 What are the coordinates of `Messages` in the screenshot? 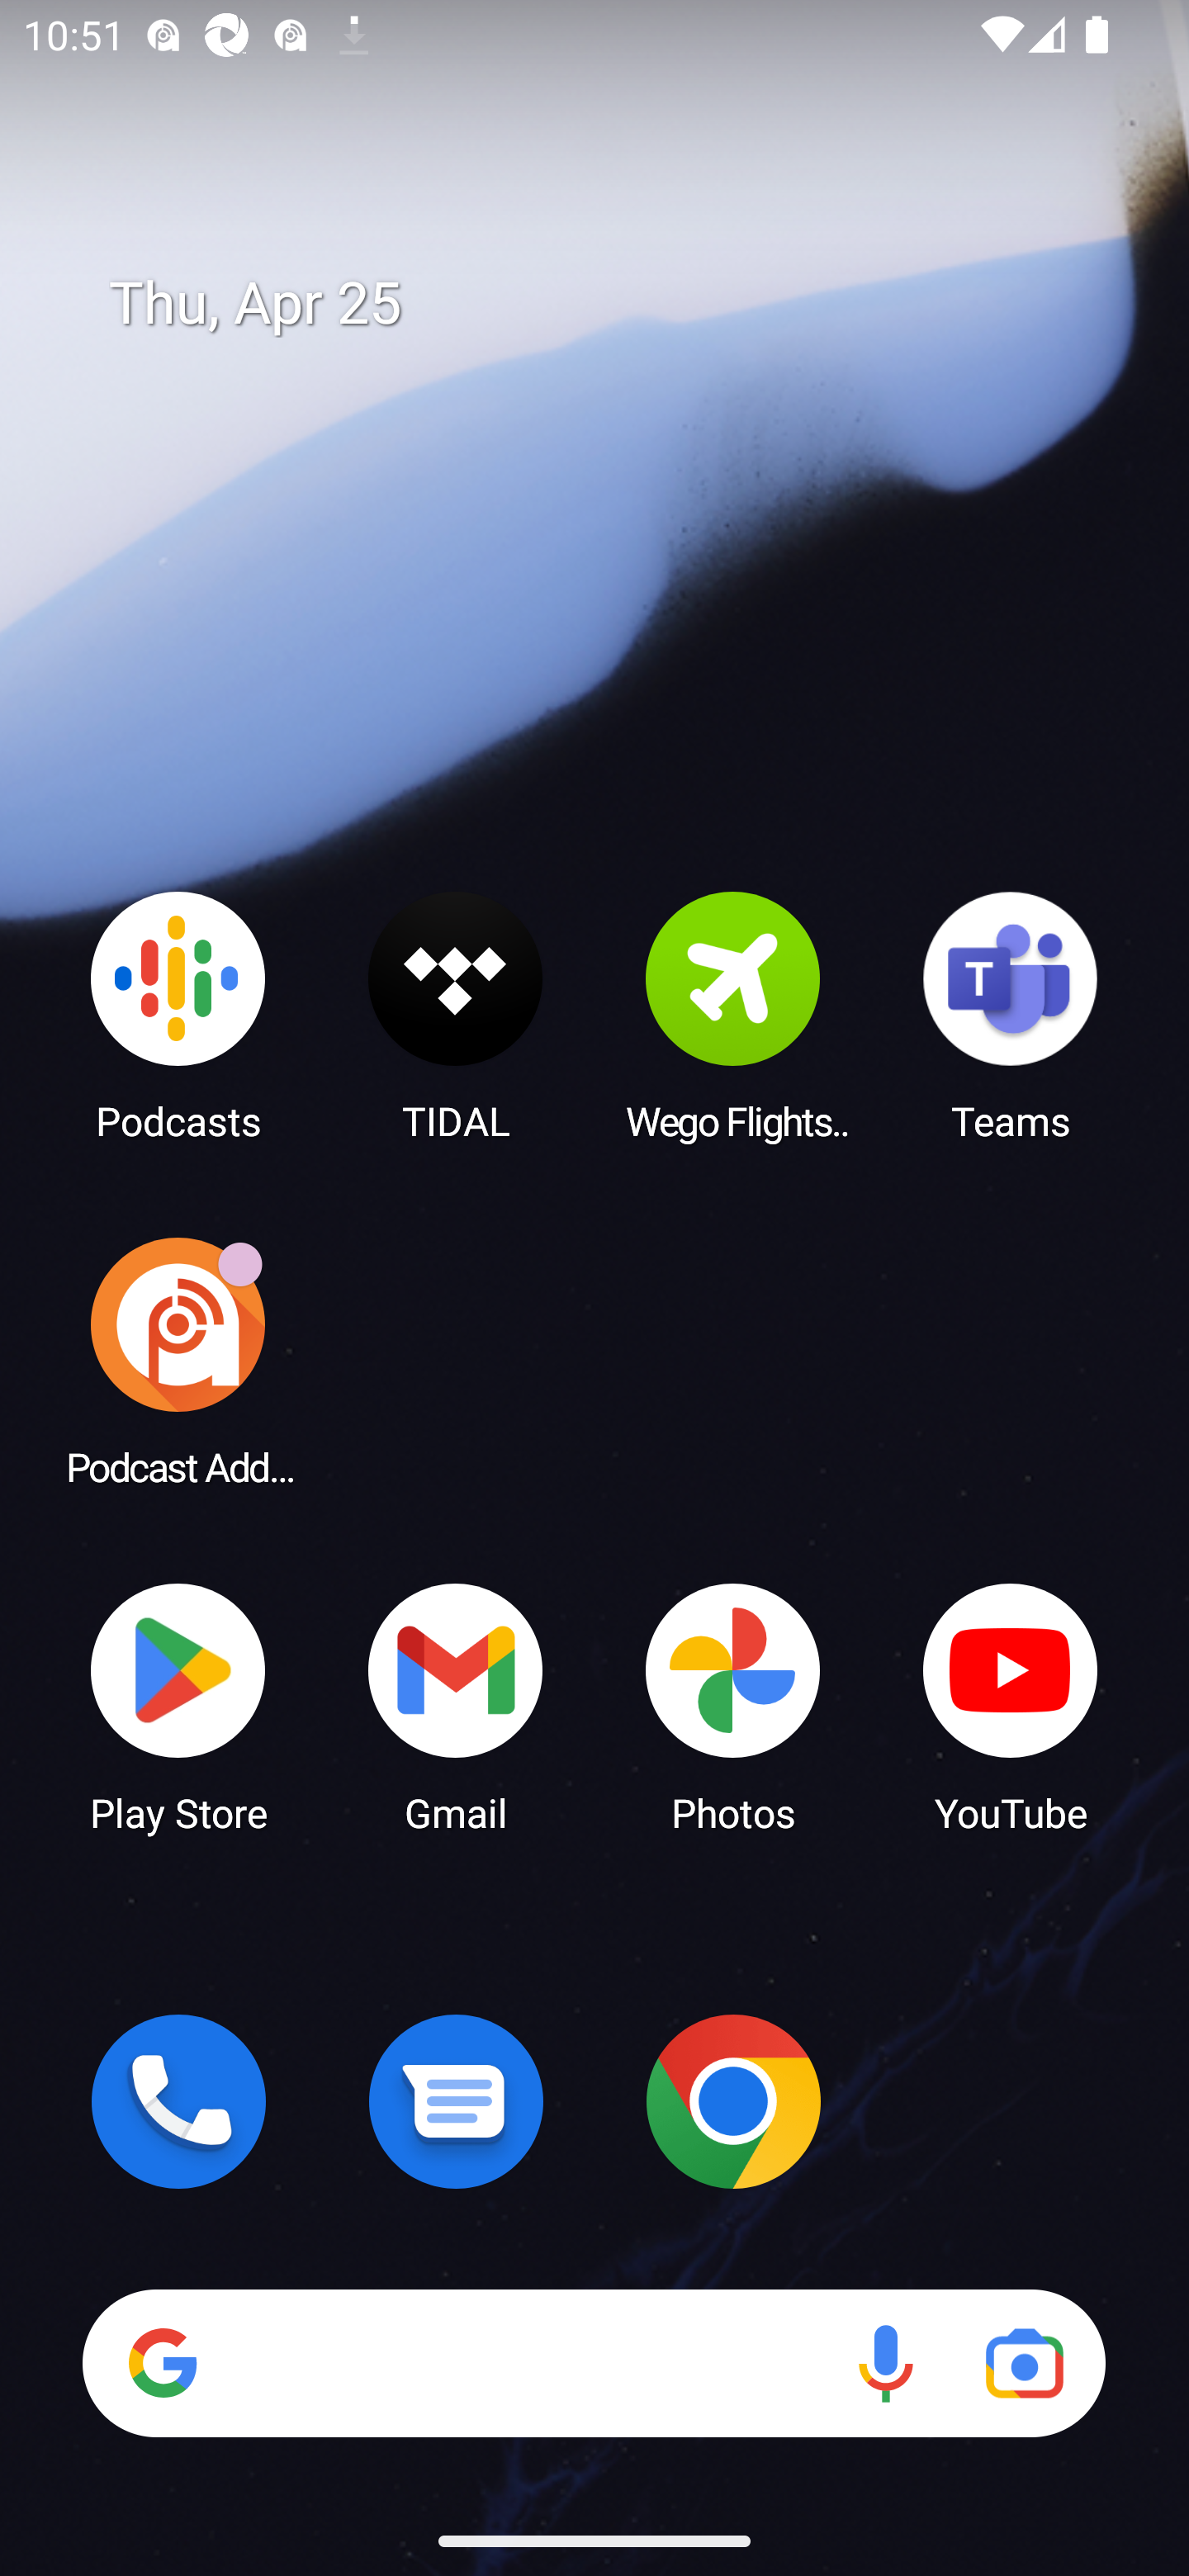 It's located at (456, 2101).